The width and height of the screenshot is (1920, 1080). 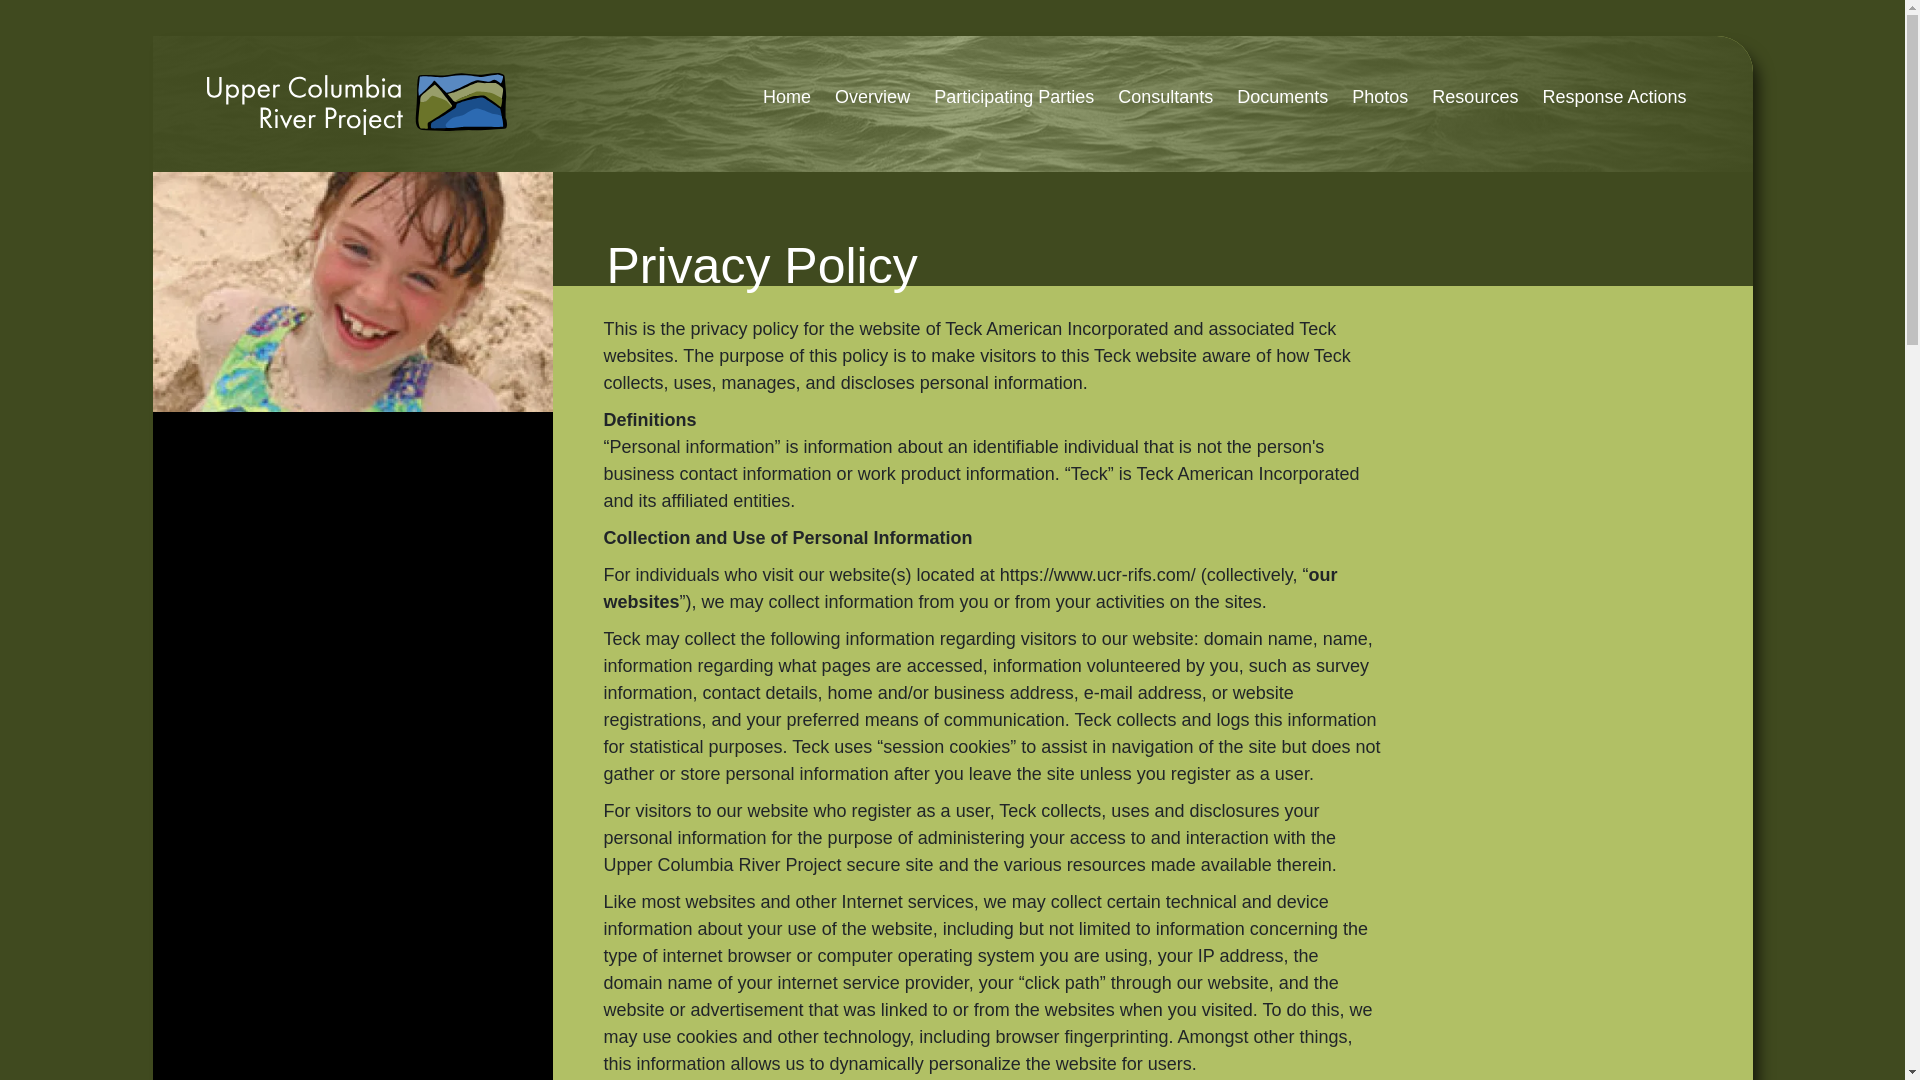 What do you see at coordinates (1614, 96) in the screenshot?
I see `Response Actions` at bounding box center [1614, 96].